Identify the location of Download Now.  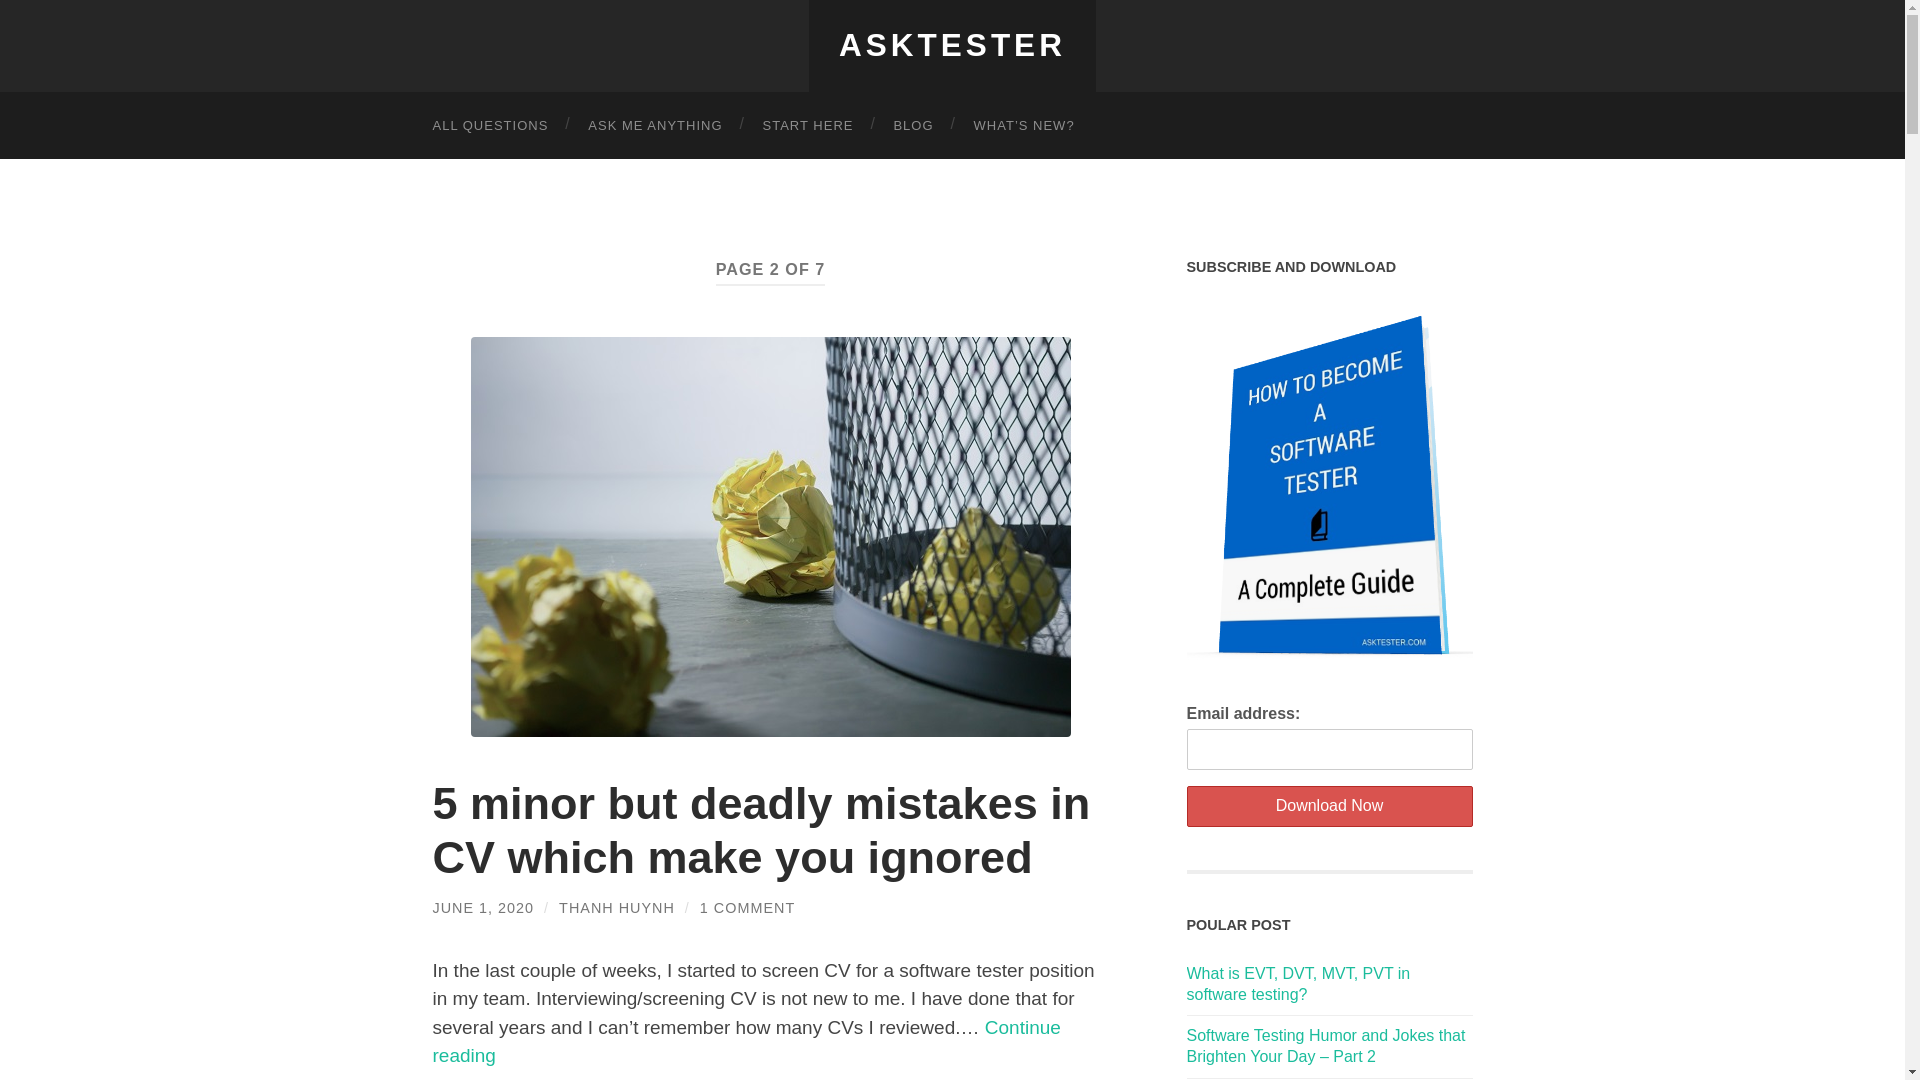
(1329, 806).